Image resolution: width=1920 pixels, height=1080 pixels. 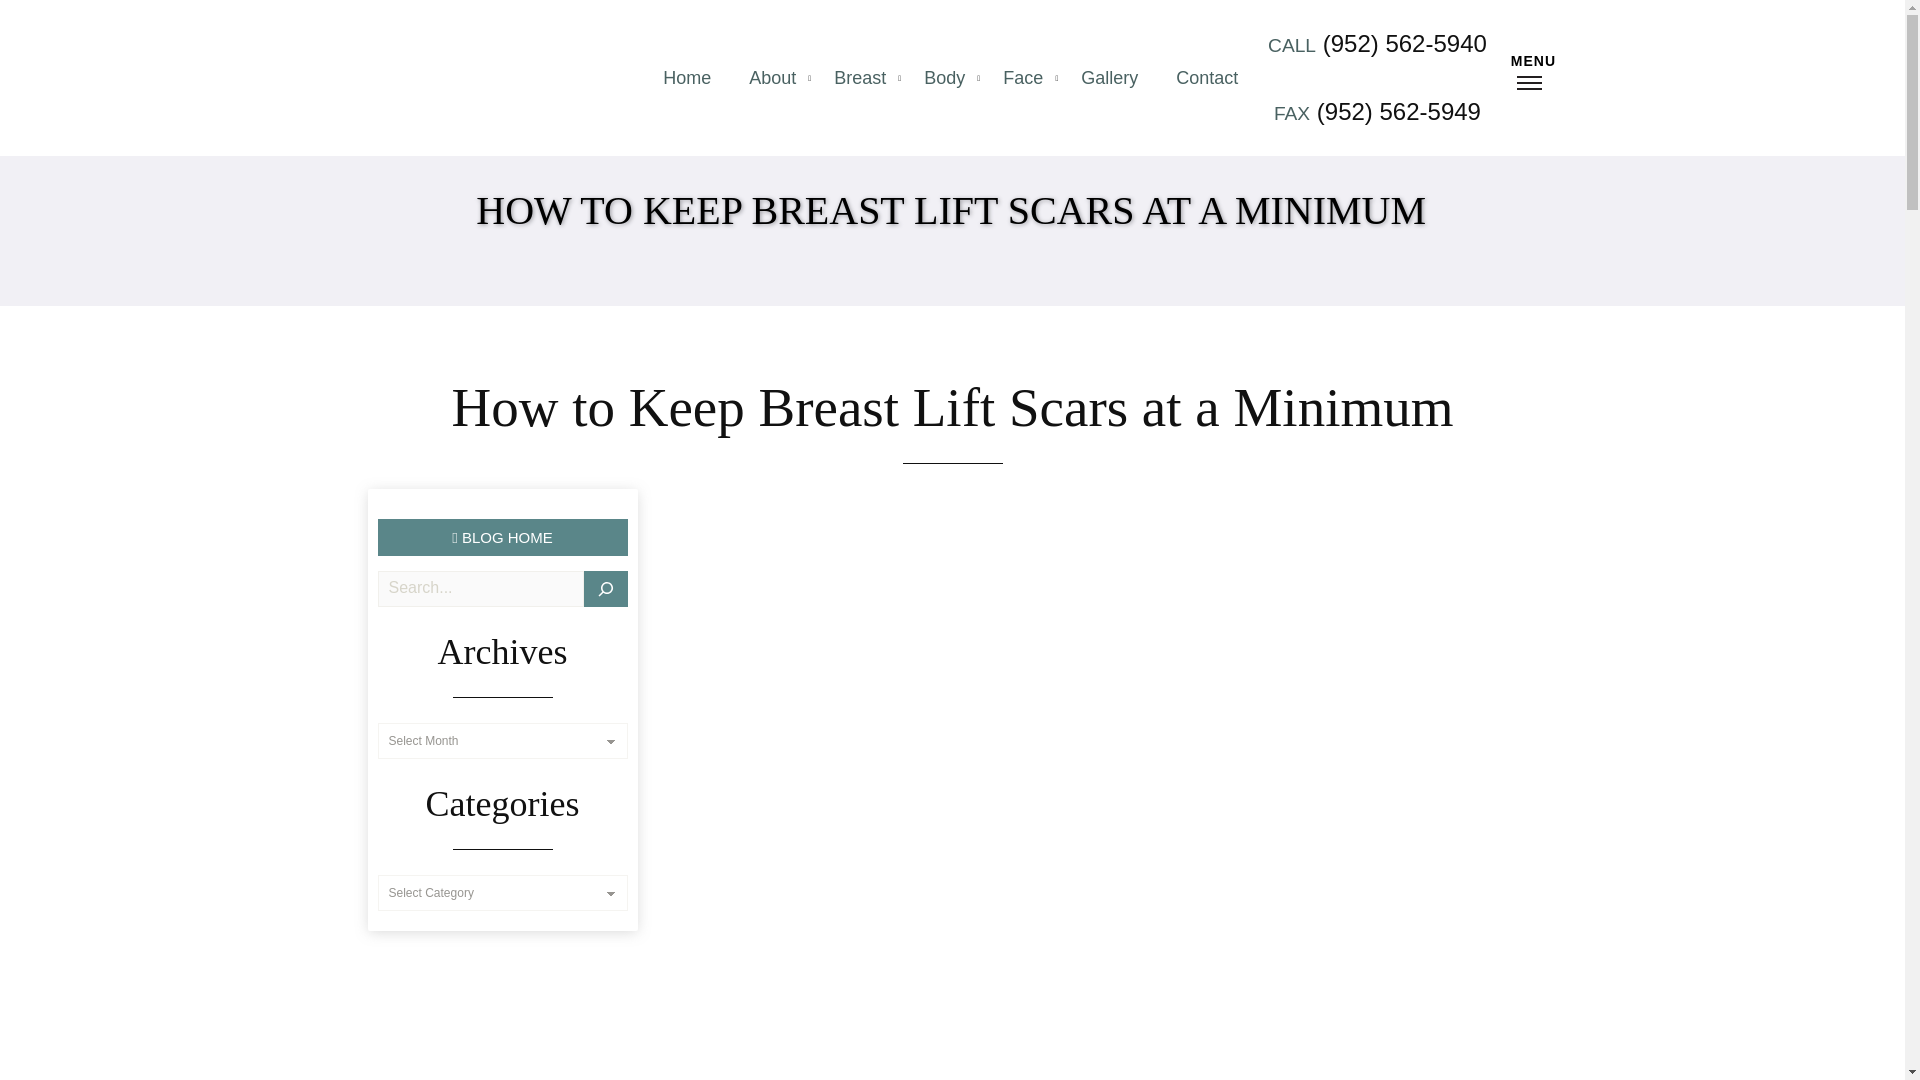 I want to click on About, so click(x=772, y=78).